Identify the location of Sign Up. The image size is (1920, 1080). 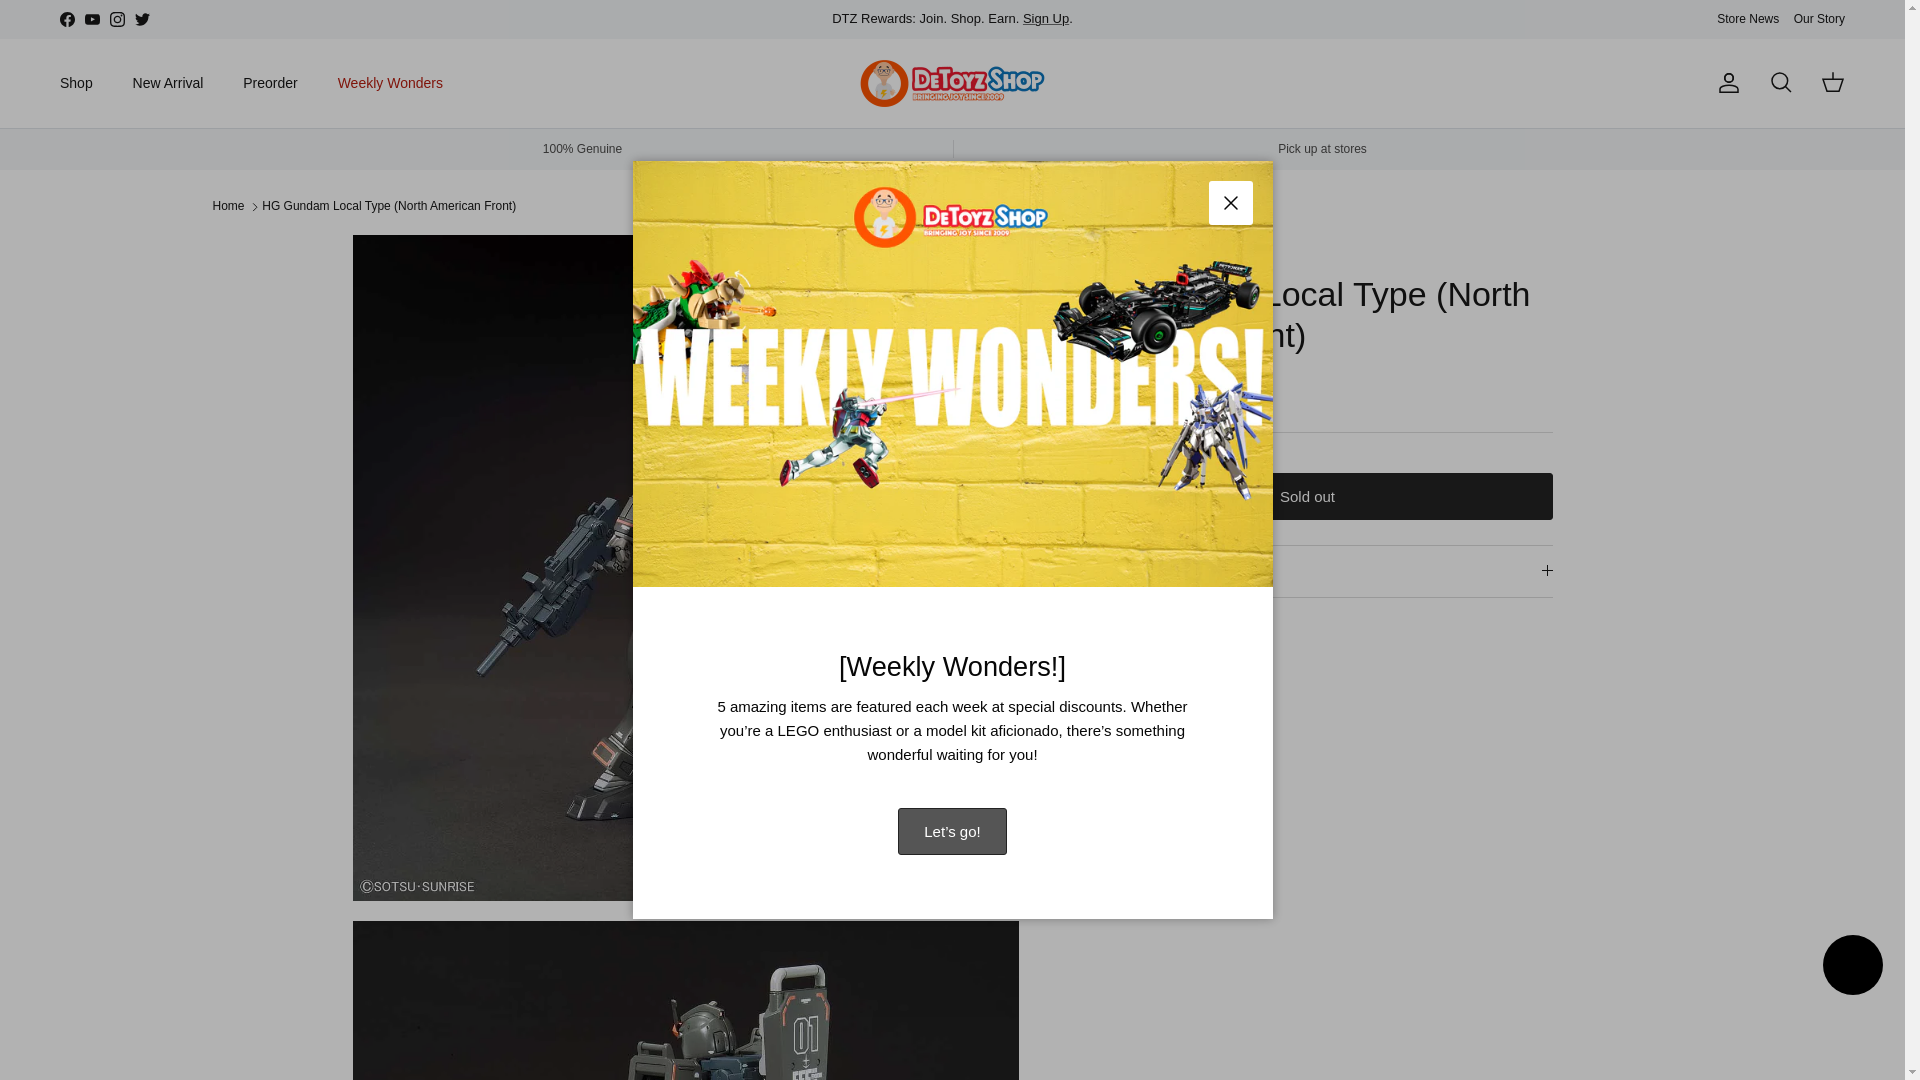
(1046, 18).